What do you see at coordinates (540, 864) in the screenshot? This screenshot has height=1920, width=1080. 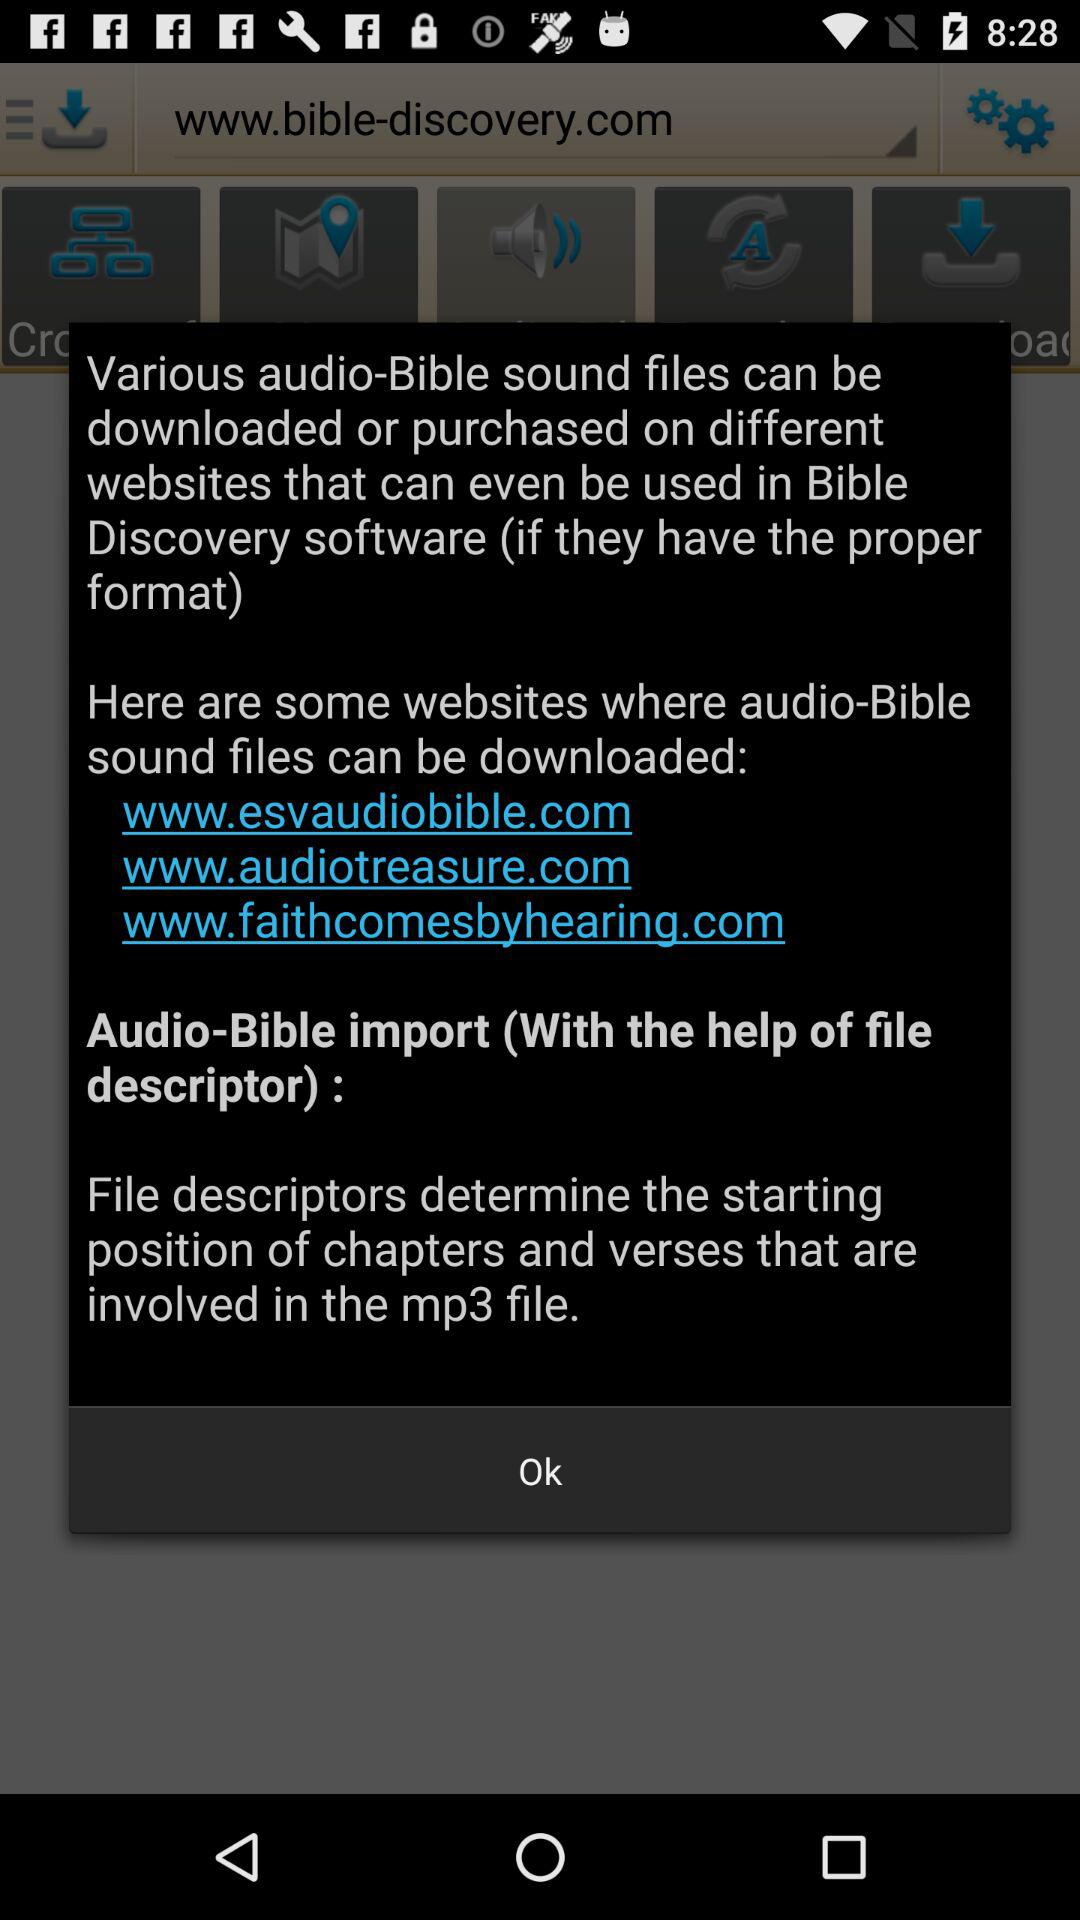 I see `tap various audio bible at the center` at bounding box center [540, 864].